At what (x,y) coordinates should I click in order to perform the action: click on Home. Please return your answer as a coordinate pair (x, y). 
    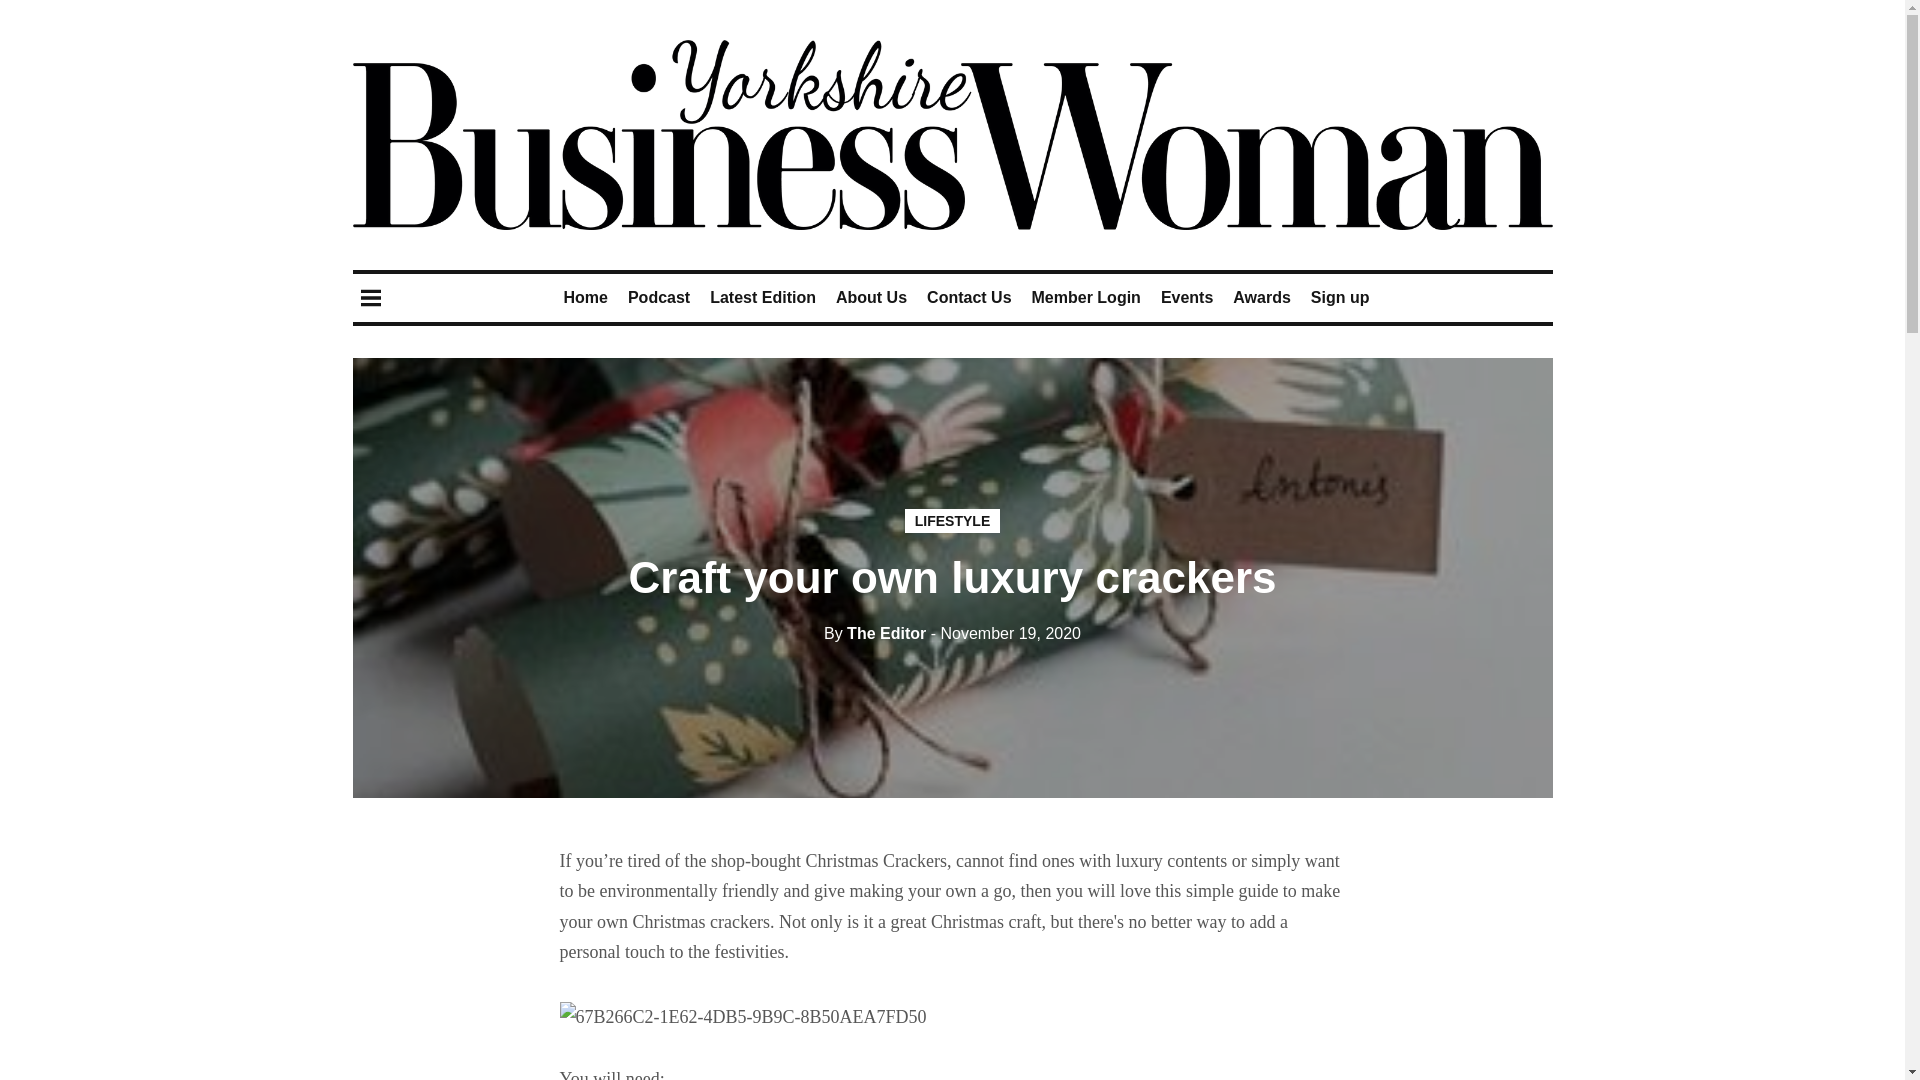
    Looking at the image, I should click on (584, 297).